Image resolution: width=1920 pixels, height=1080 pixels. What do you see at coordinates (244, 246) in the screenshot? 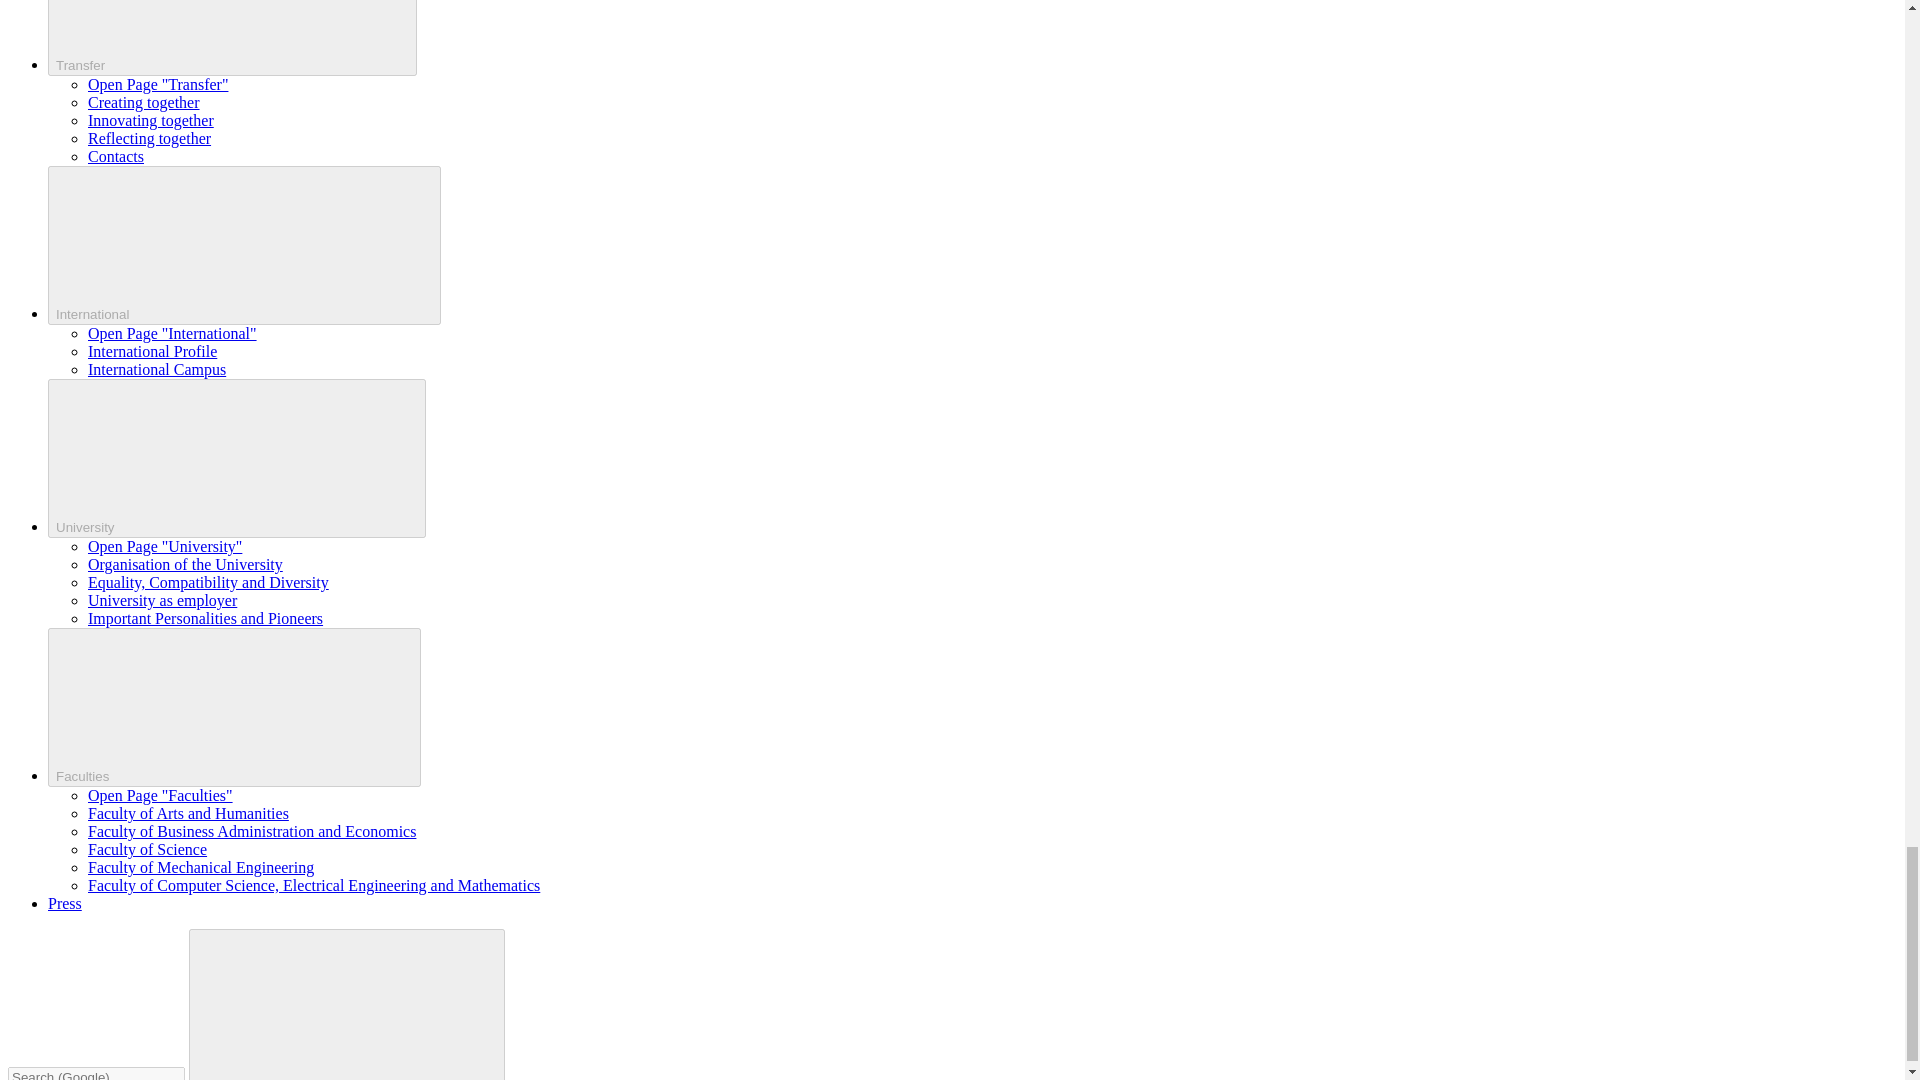
I see `toggle submenu` at bounding box center [244, 246].